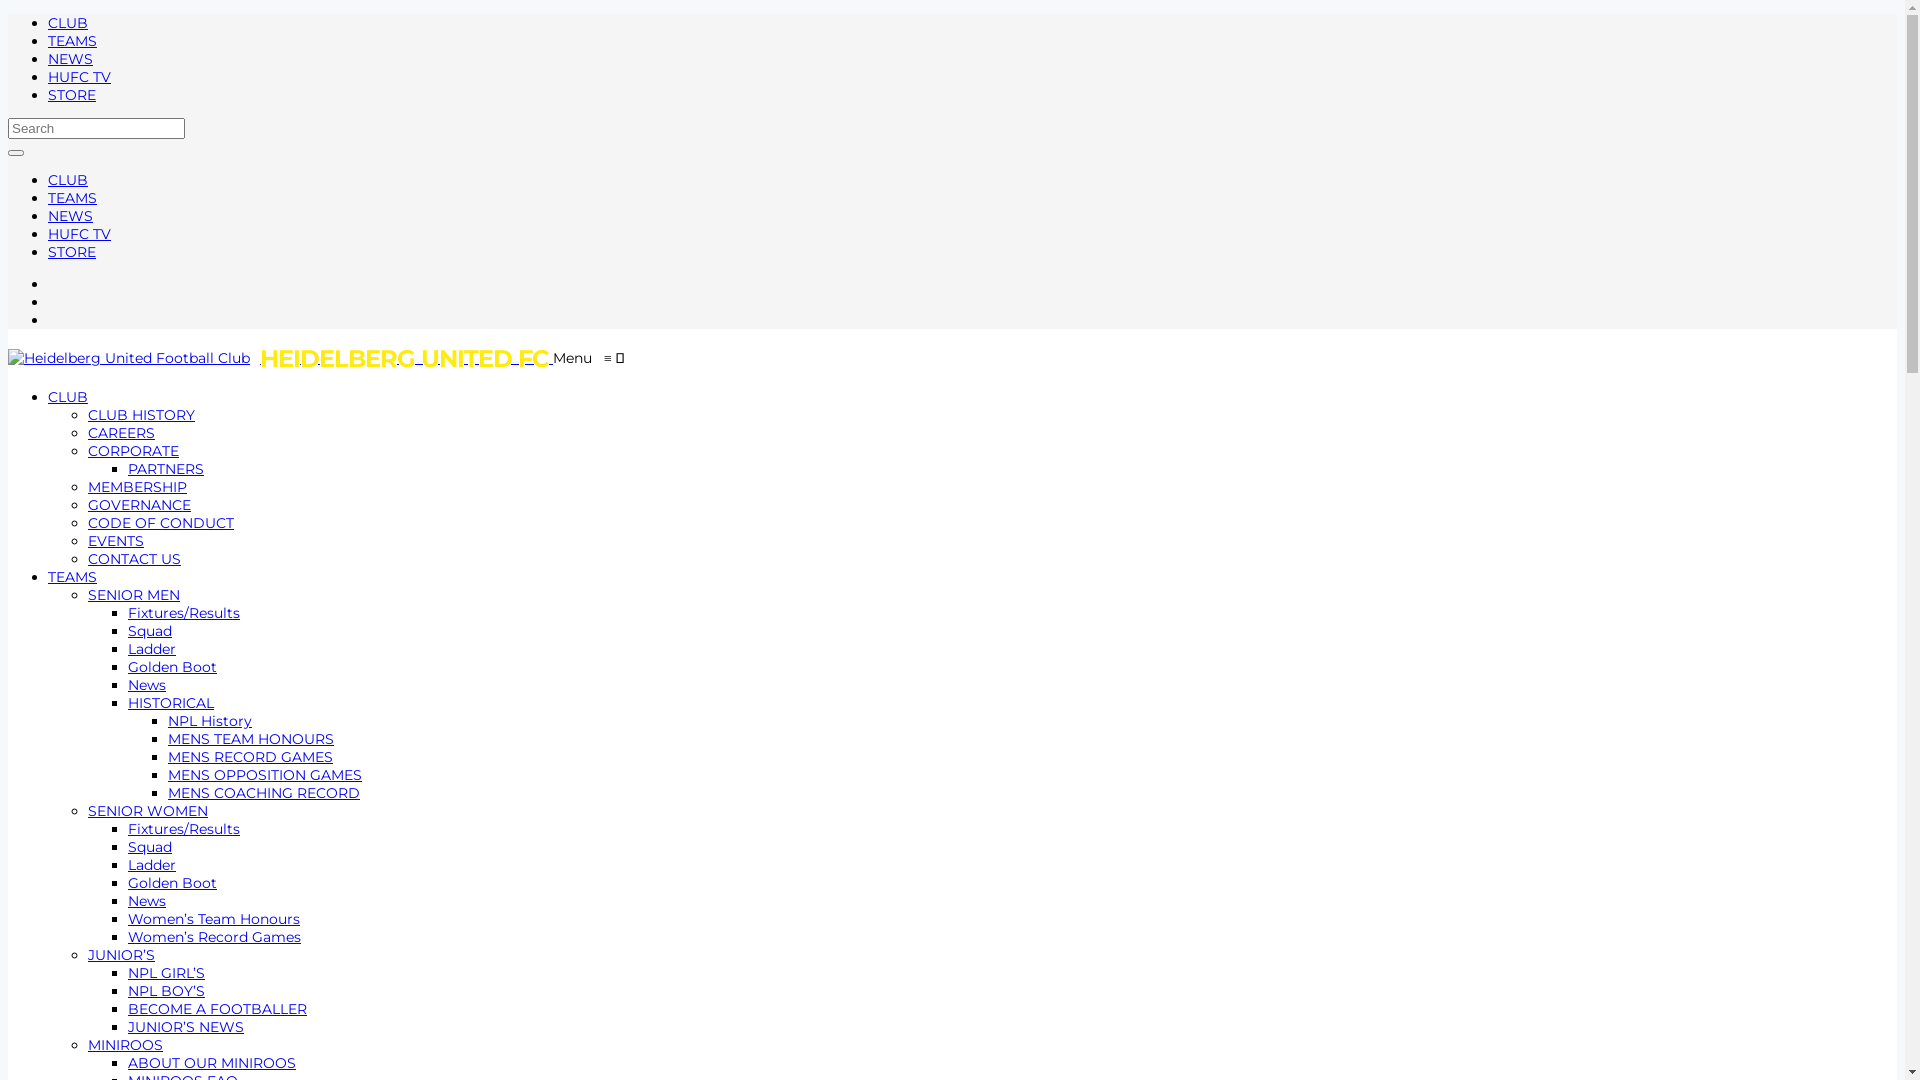  I want to click on SENIOR WOMEN, so click(148, 811).